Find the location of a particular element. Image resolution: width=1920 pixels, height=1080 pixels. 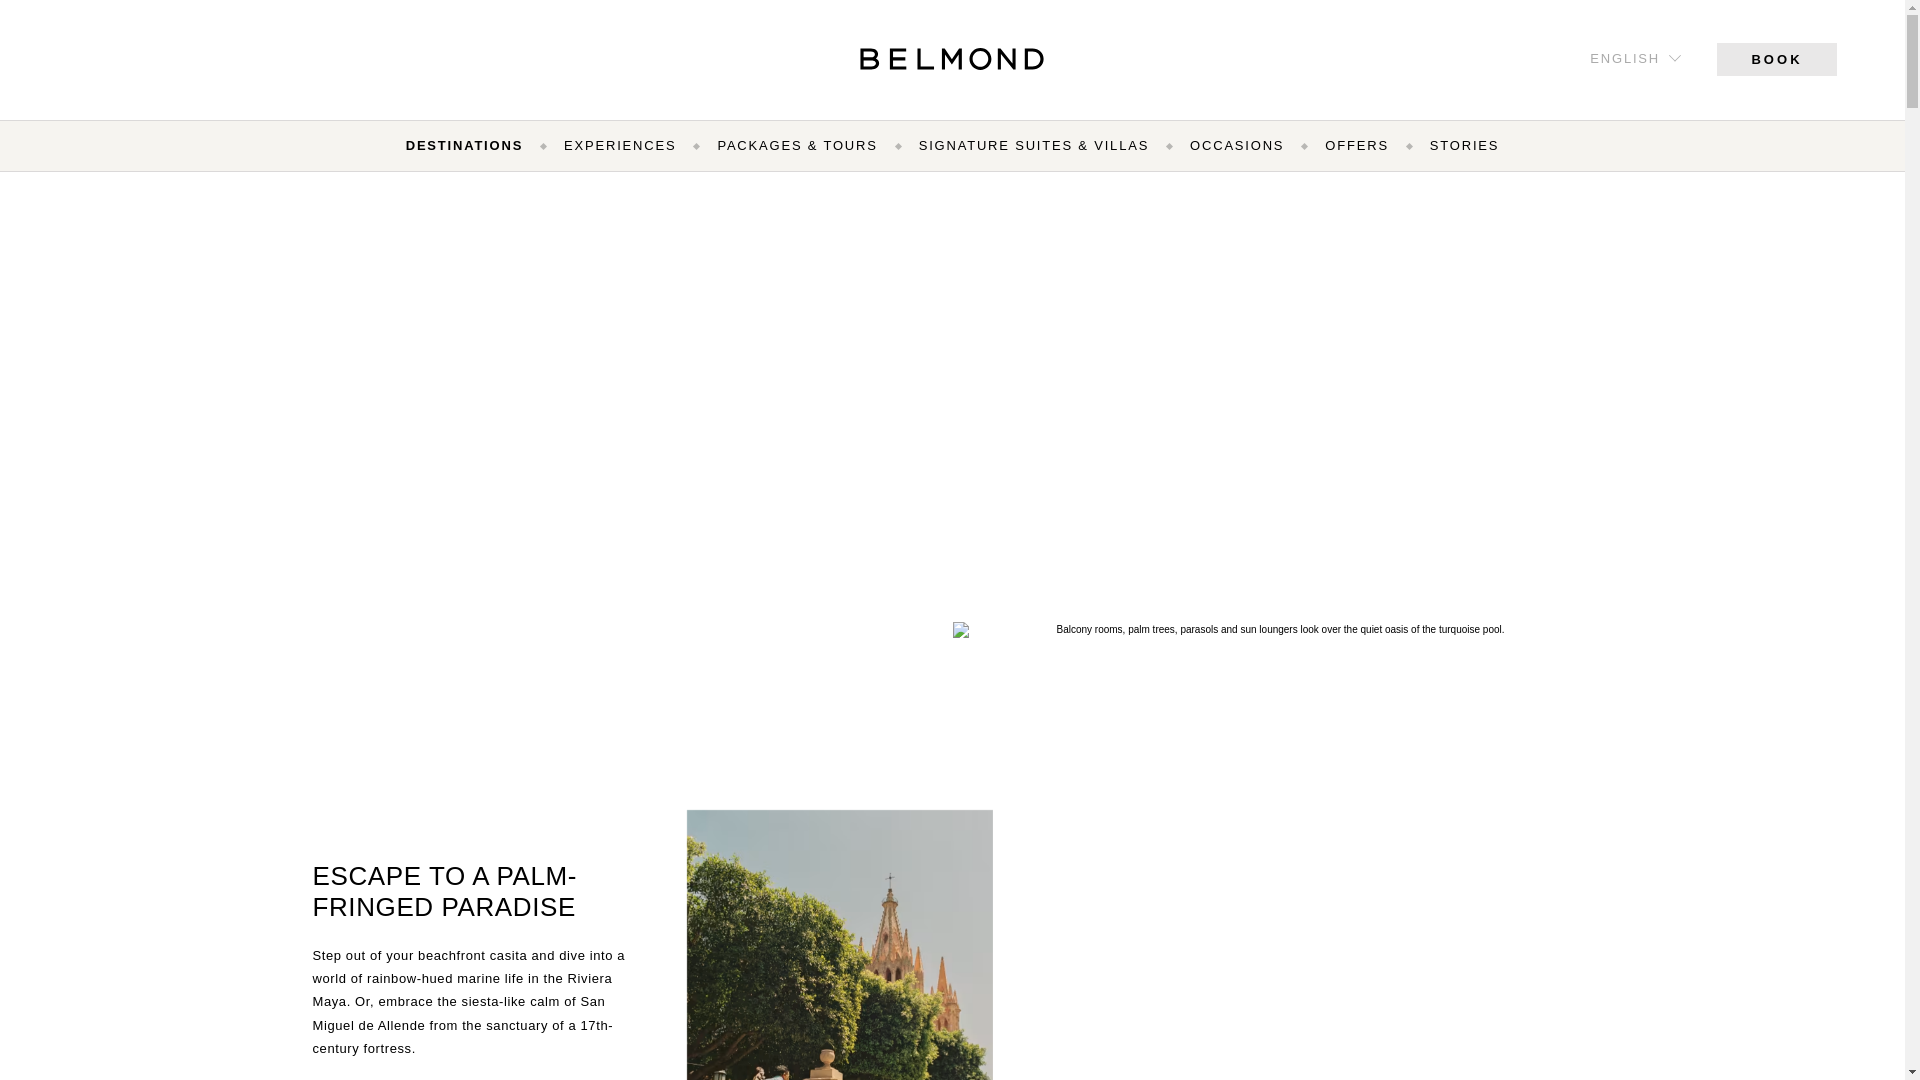

EXPERIENCES is located at coordinates (620, 145).